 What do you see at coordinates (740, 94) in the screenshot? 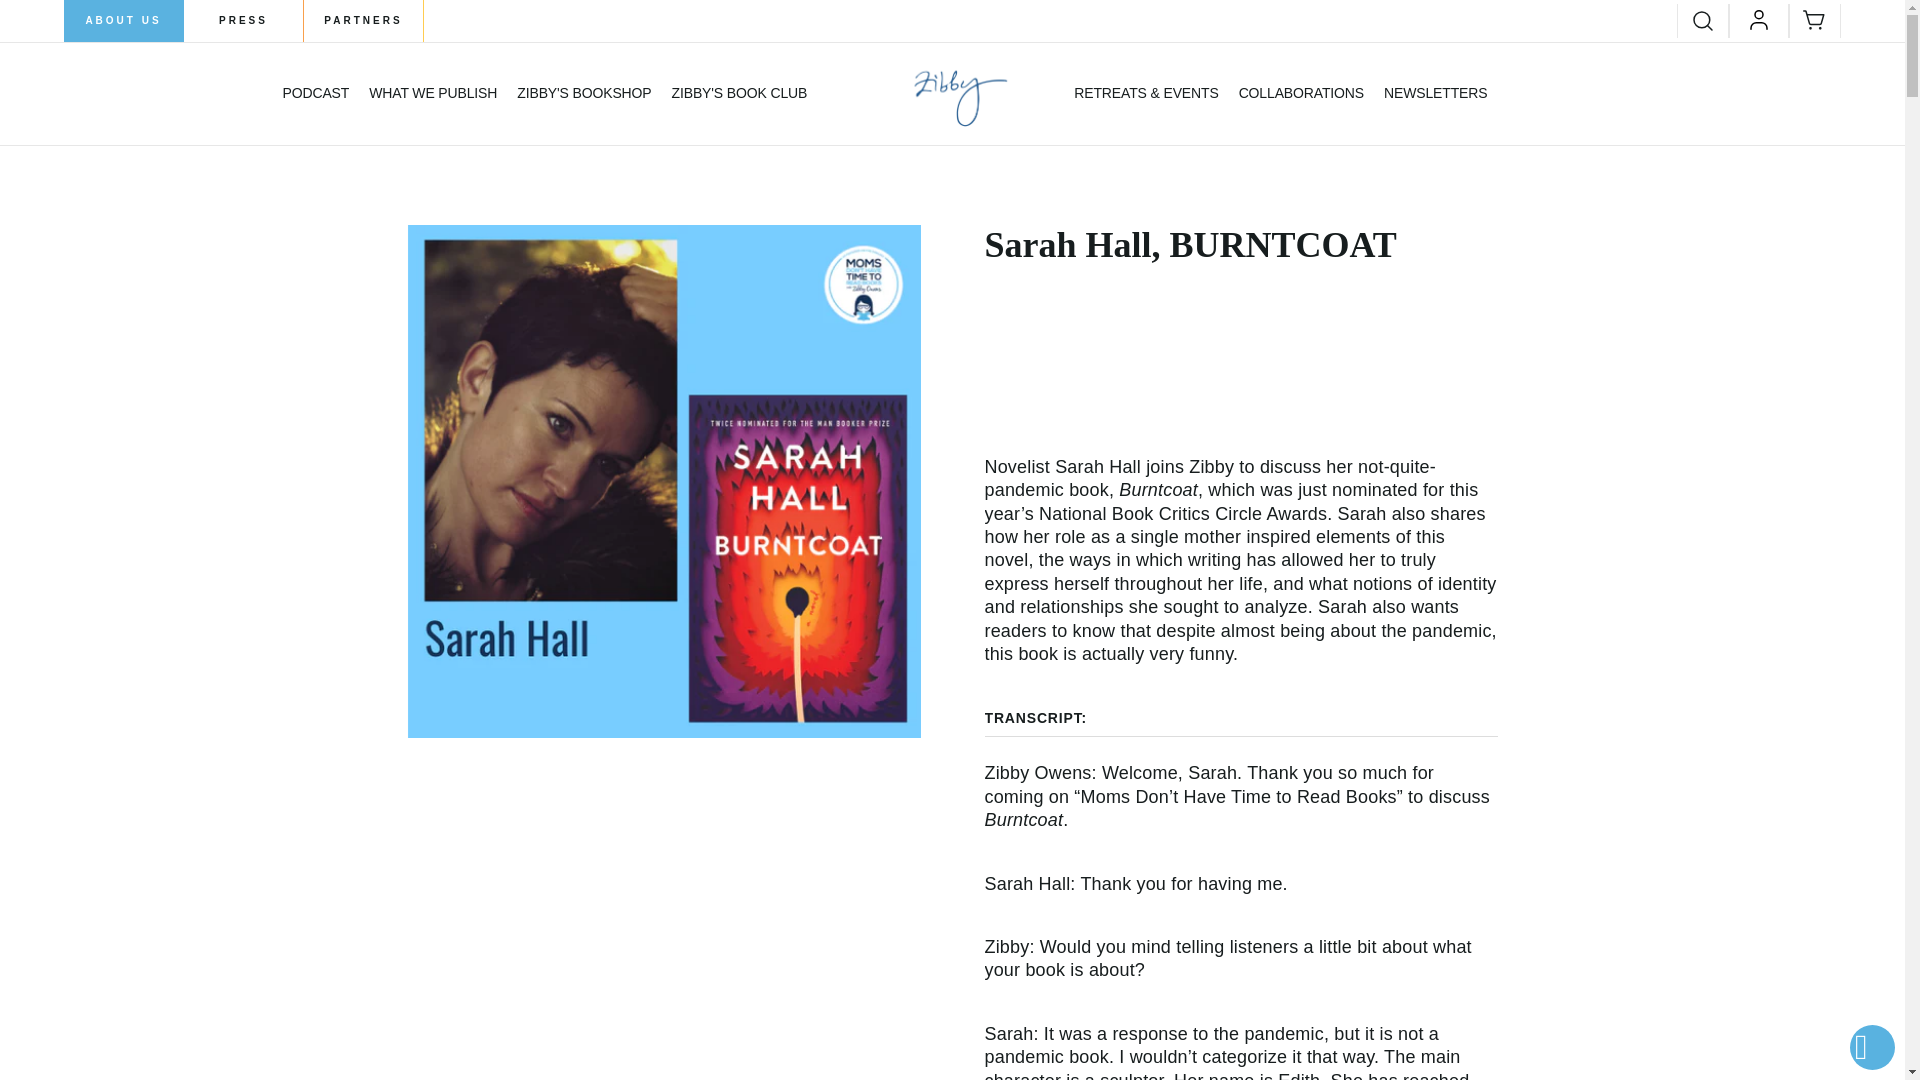
I see `ZIBBY'S BOOK CLUB` at bounding box center [740, 94].